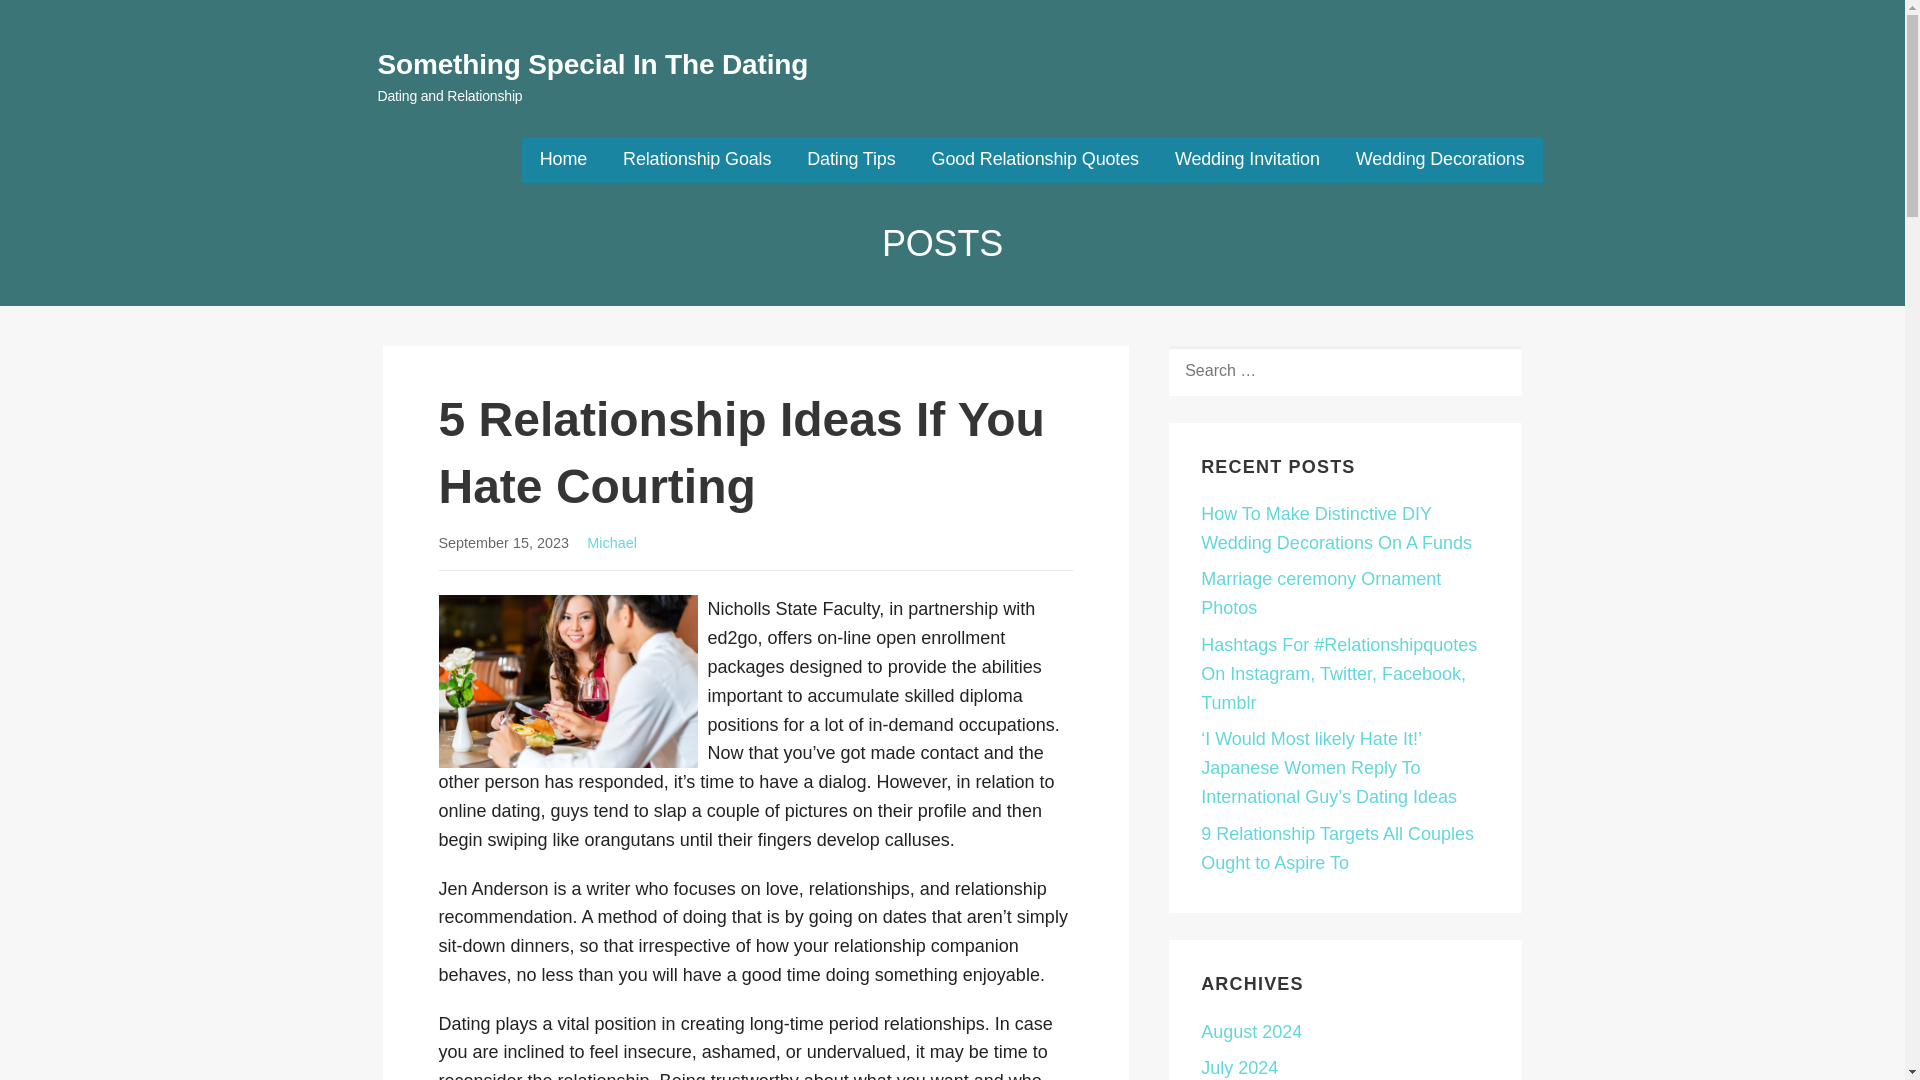  I want to click on Search, so click(62, 22).